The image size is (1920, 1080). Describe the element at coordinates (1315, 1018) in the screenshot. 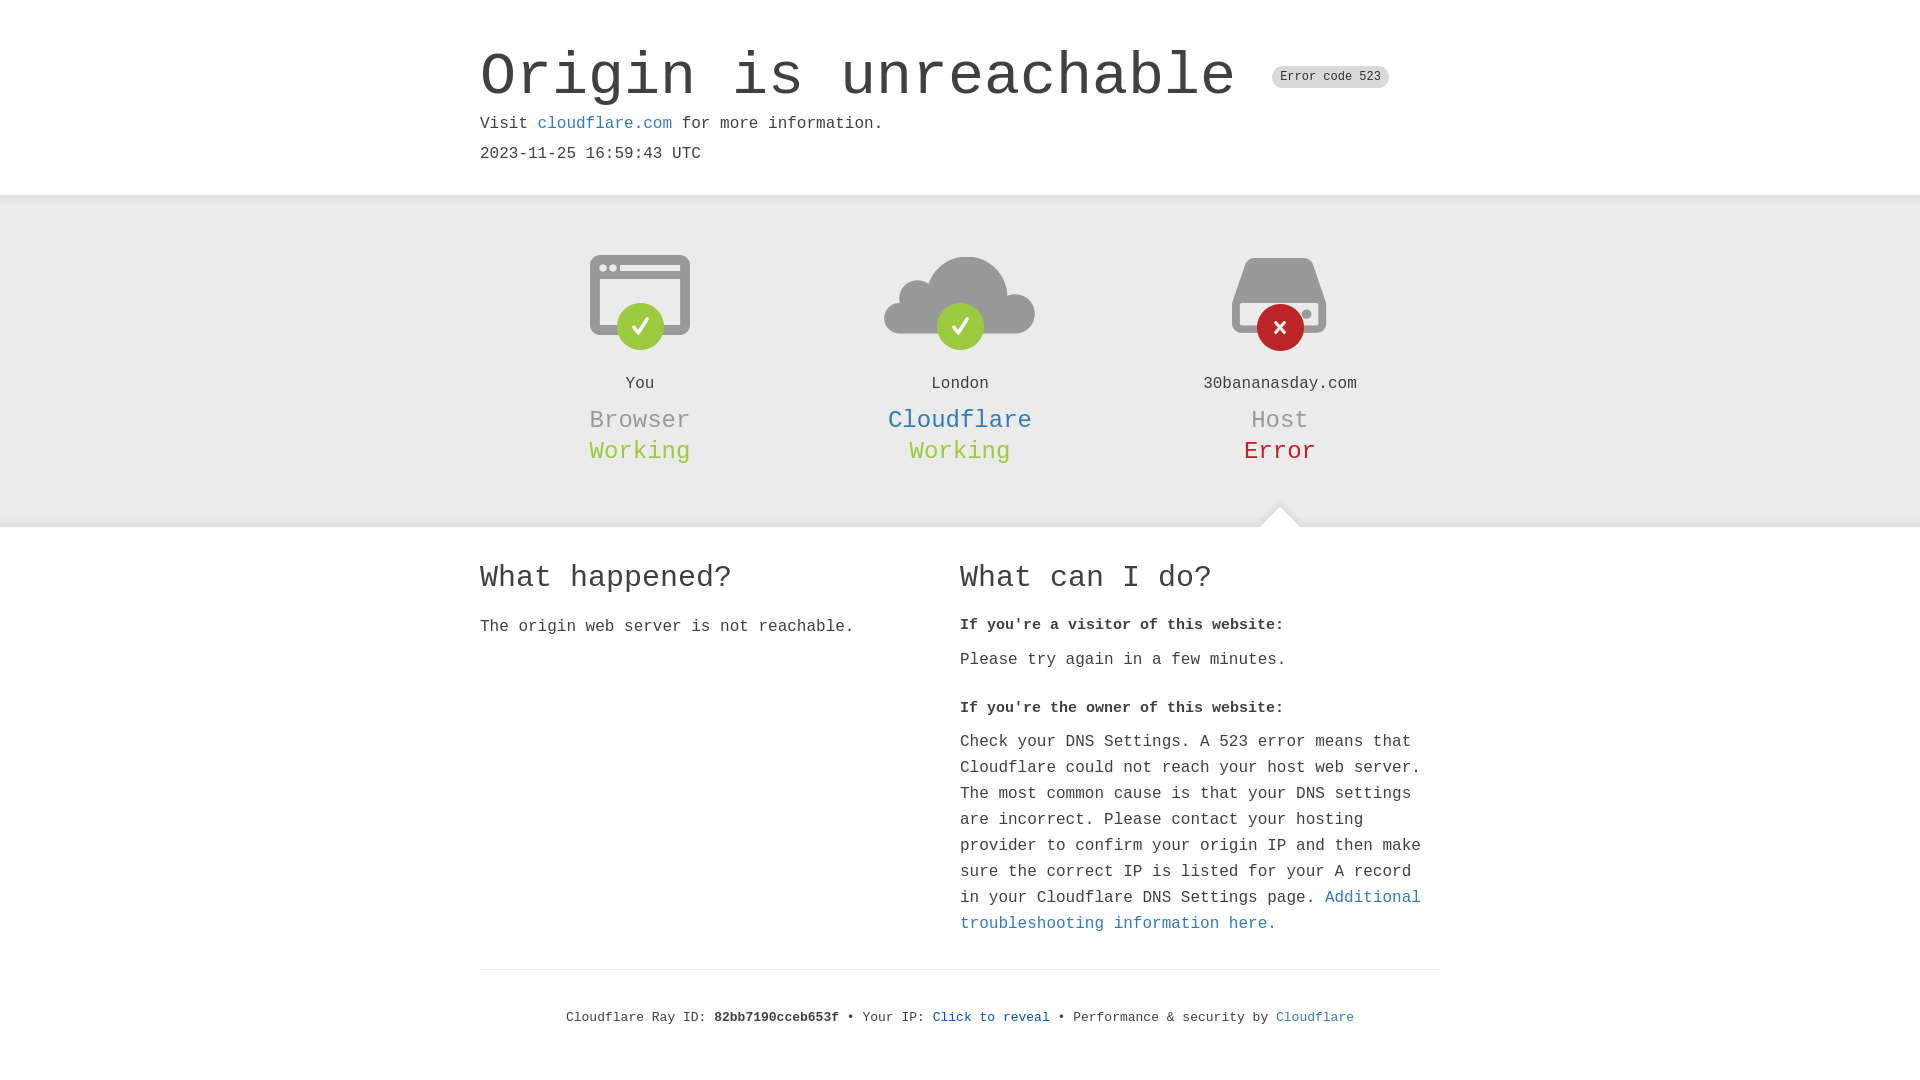

I see `Cloudflare` at that location.